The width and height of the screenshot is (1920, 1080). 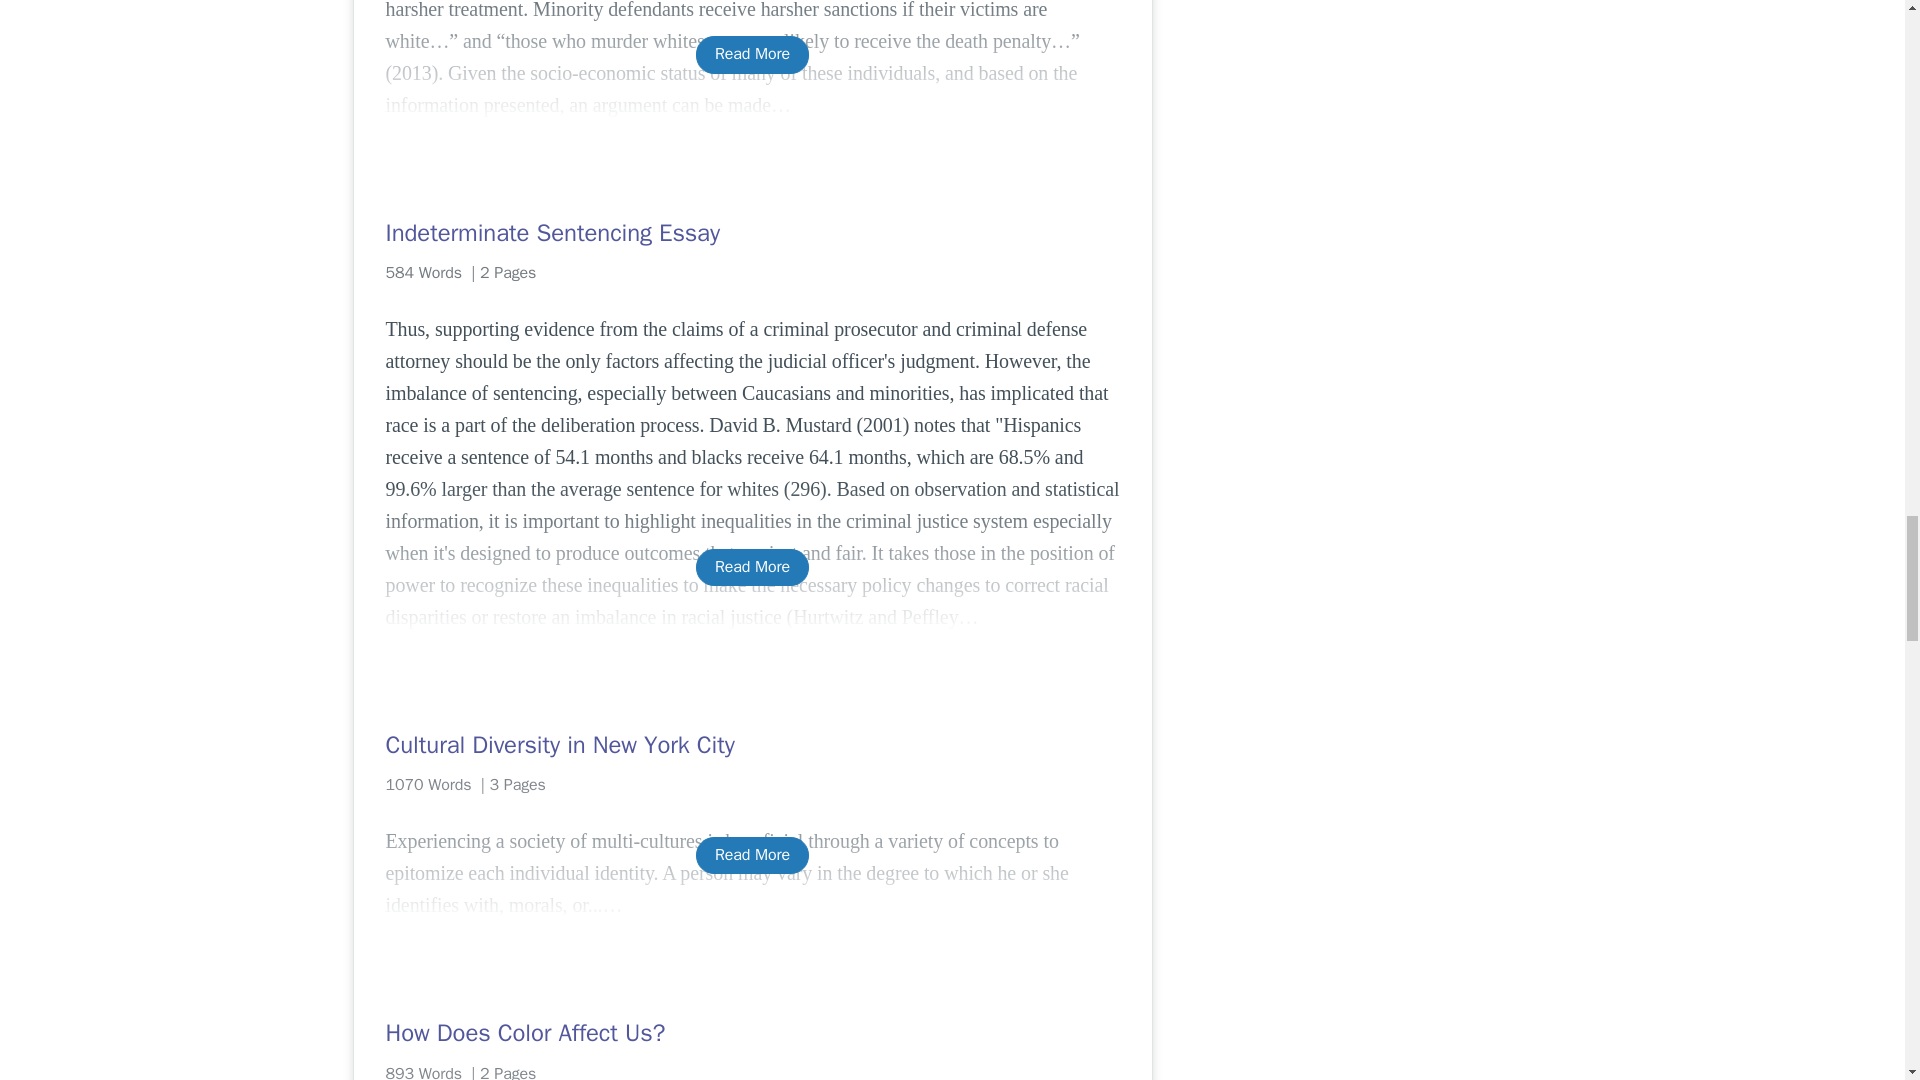 I want to click on How Does Color Affect Us?, so click(x=752, y=1032).